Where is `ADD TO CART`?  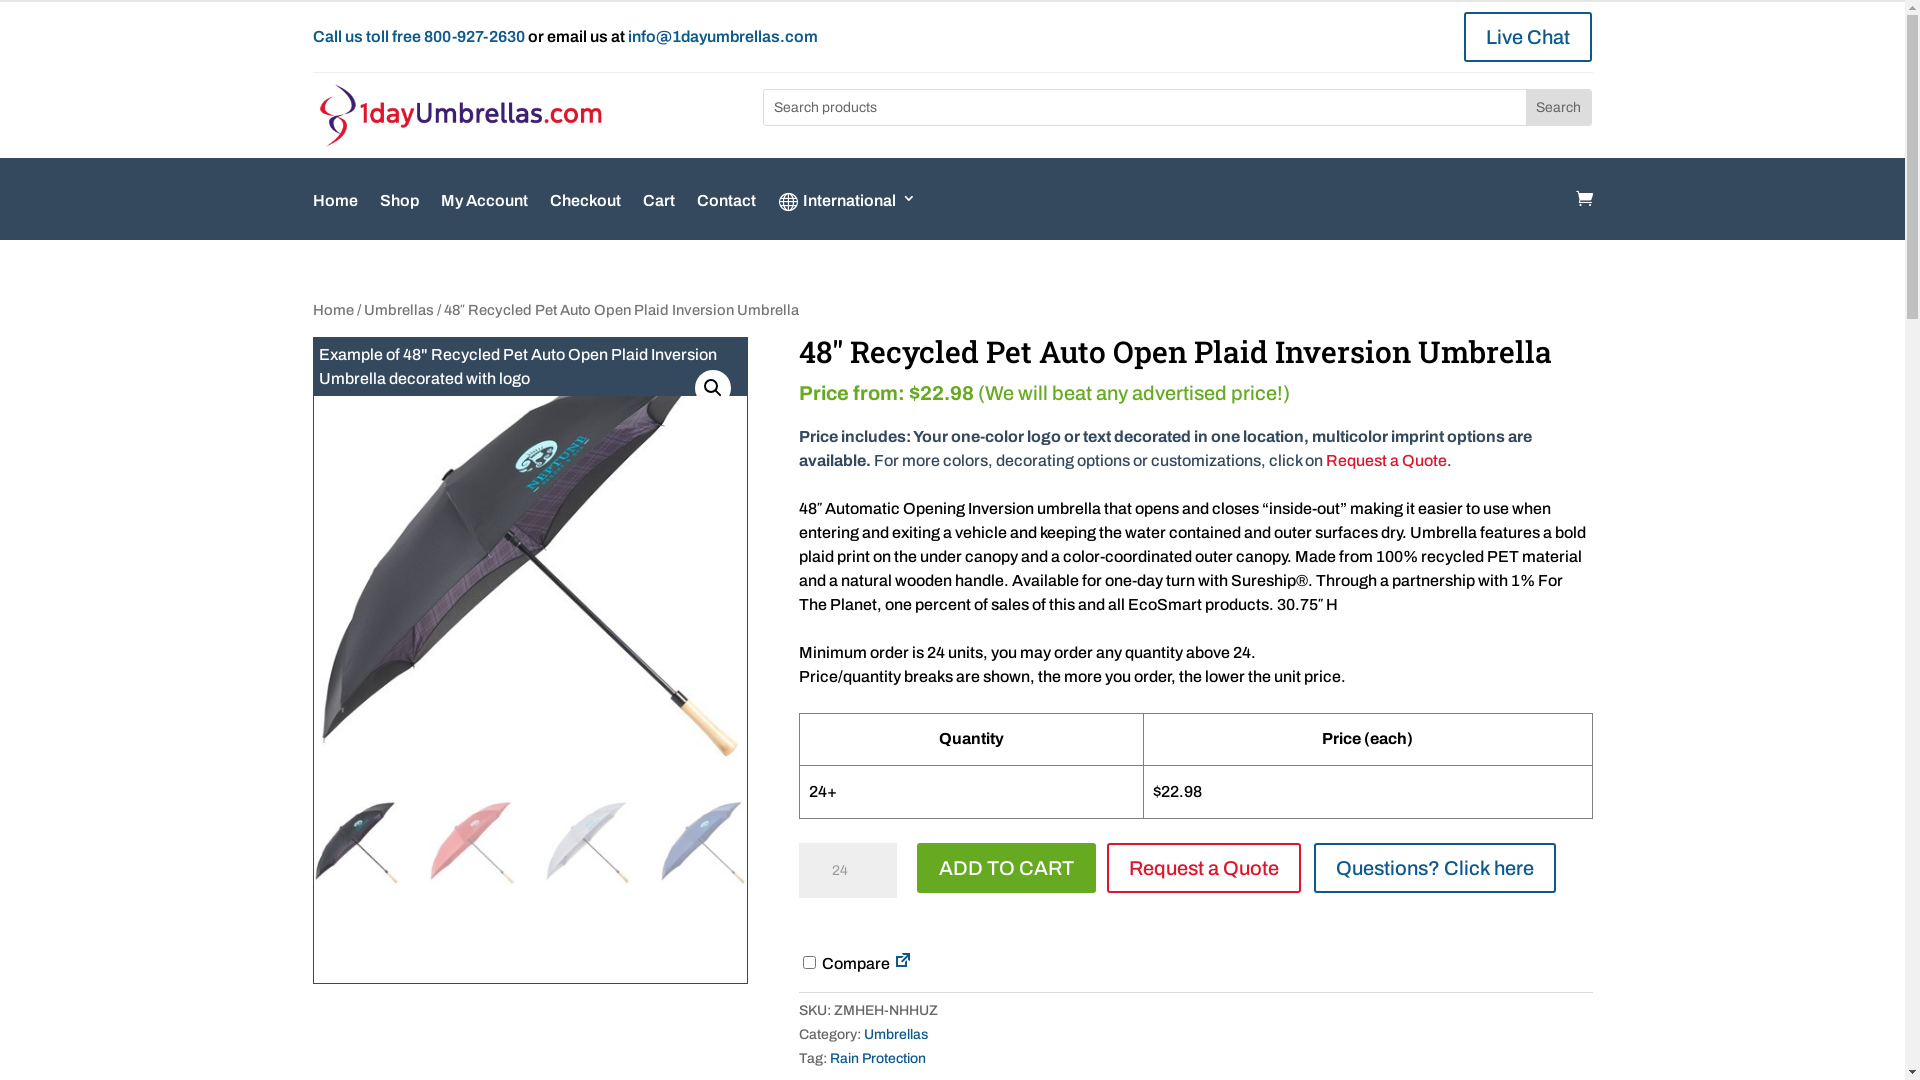
ADD TO CART is located at coordinates (1006, 868).